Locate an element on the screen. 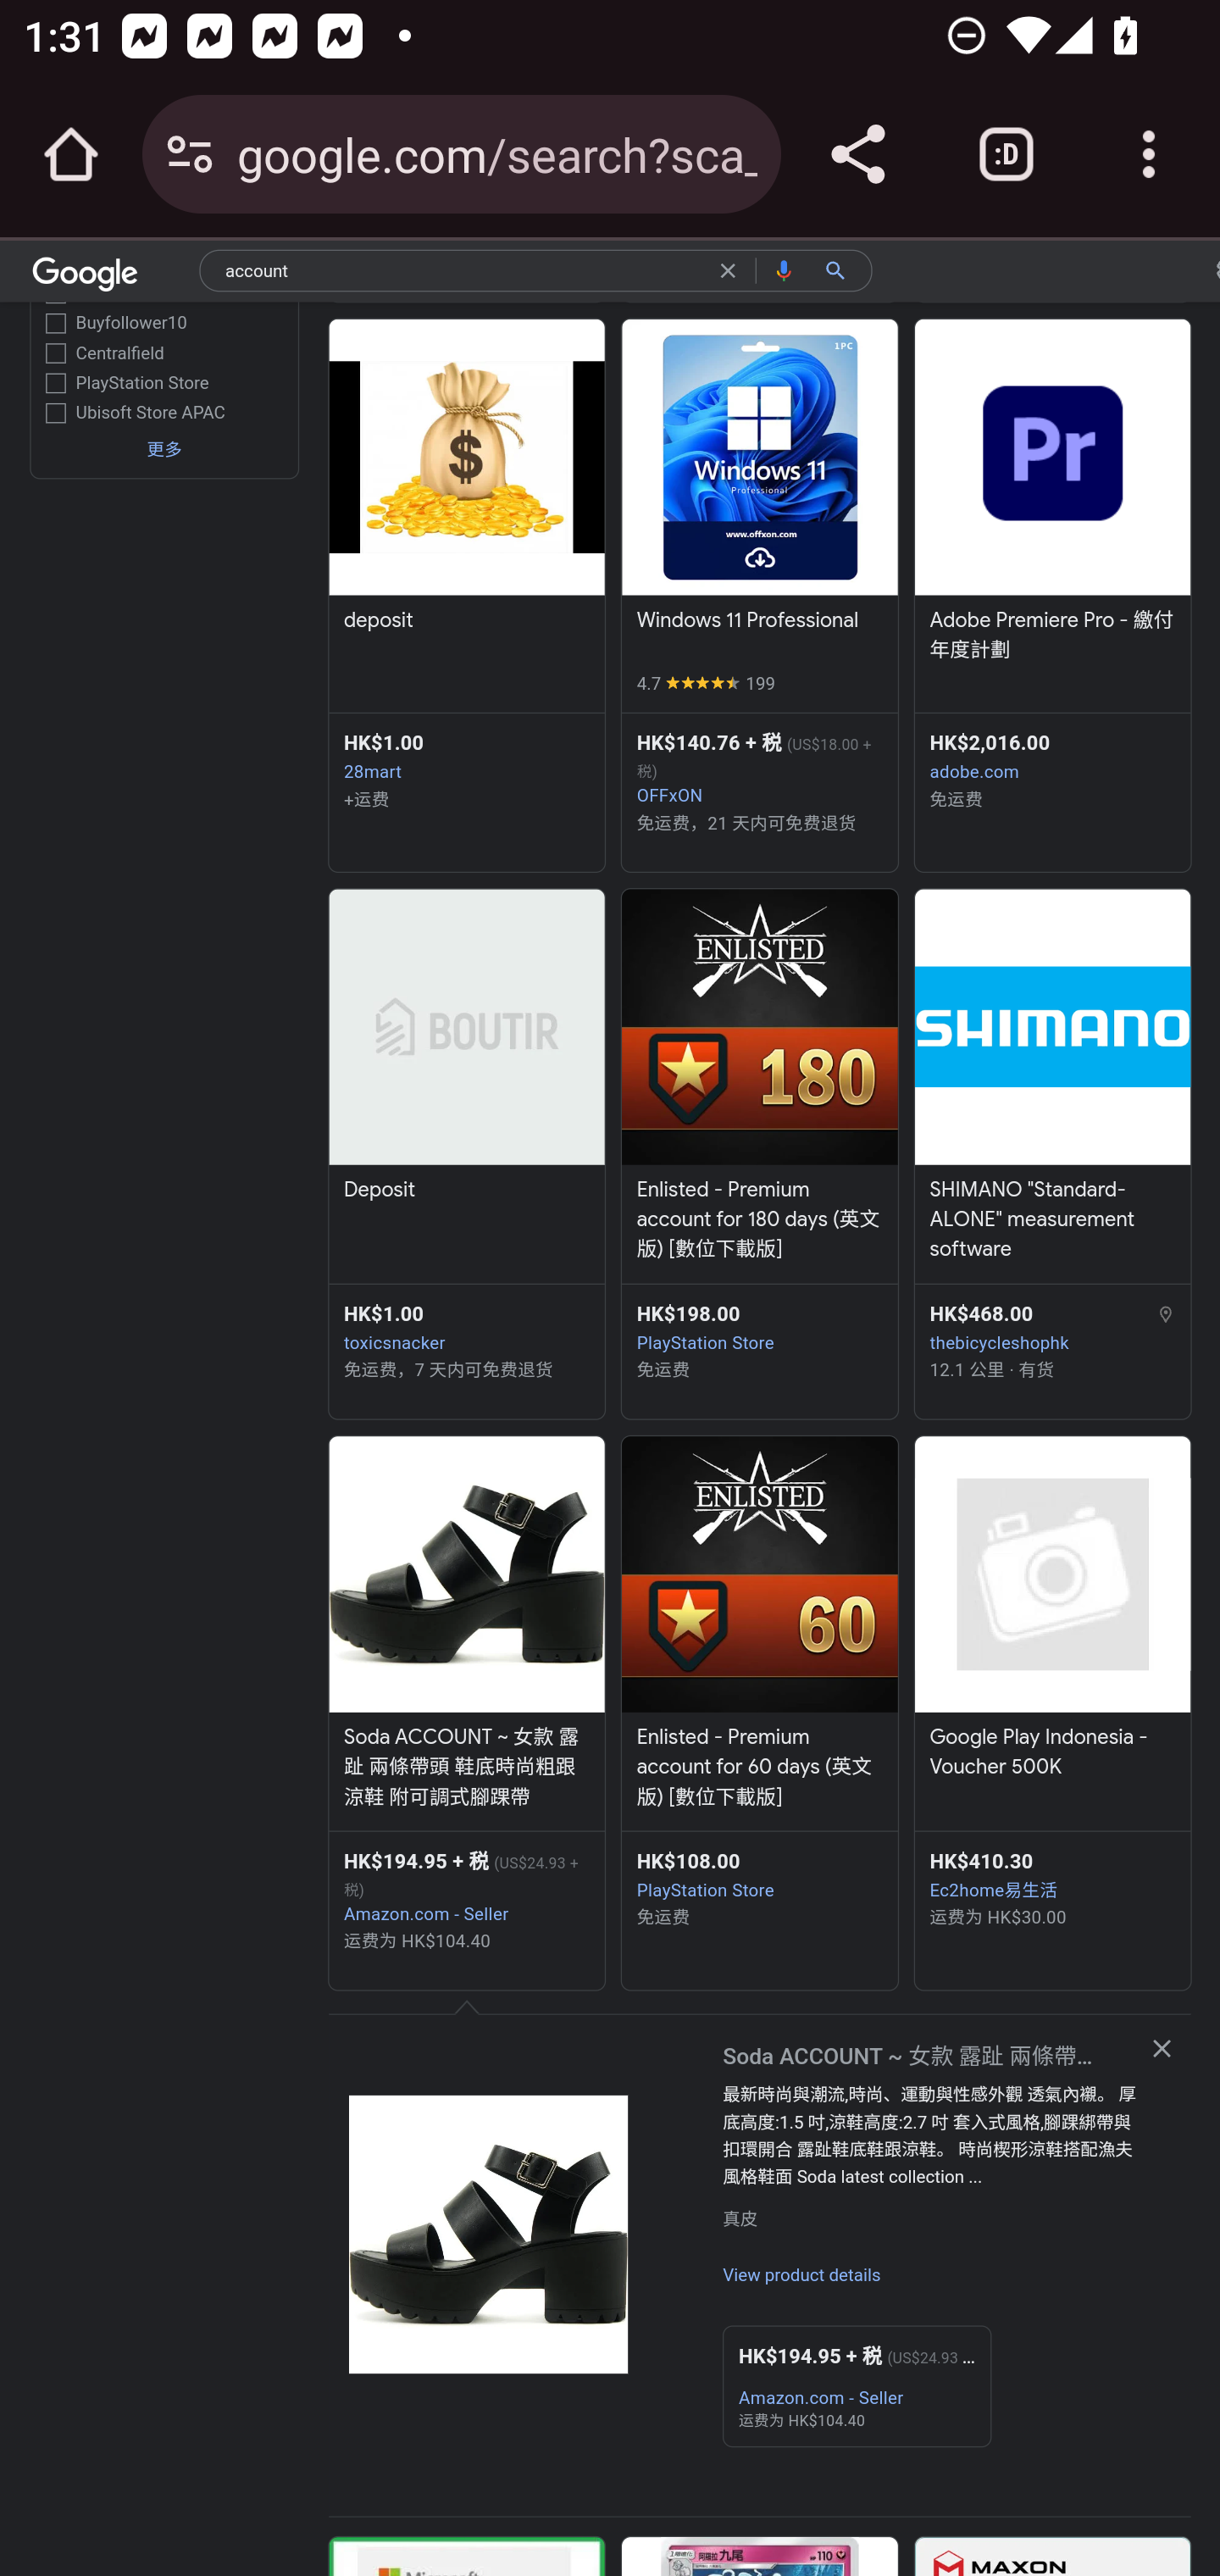 This screenshot has height=2576, width=1220. View product details is located at coordinates (801, 2277).